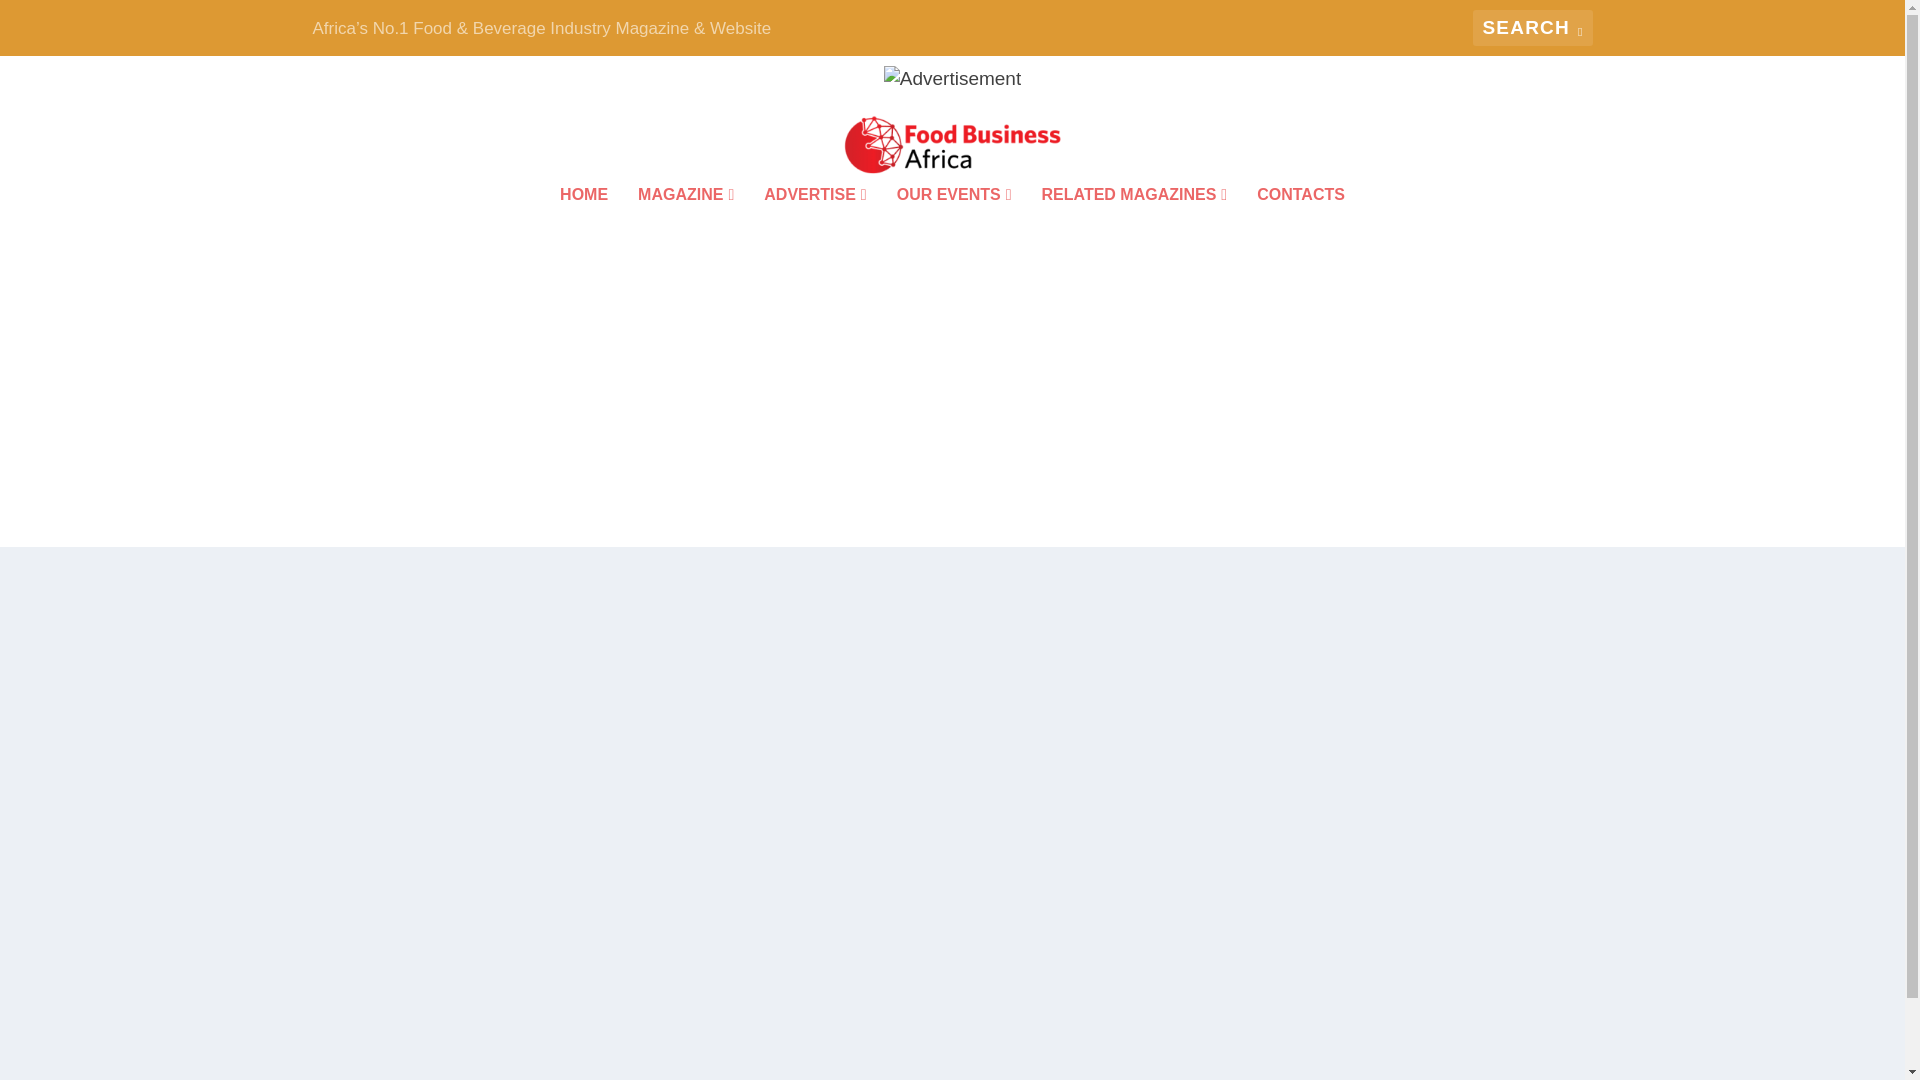 Image resolution: width=1920 pixels, height=1080 pixels. I want to click on Search for:, so click(1532, 28).